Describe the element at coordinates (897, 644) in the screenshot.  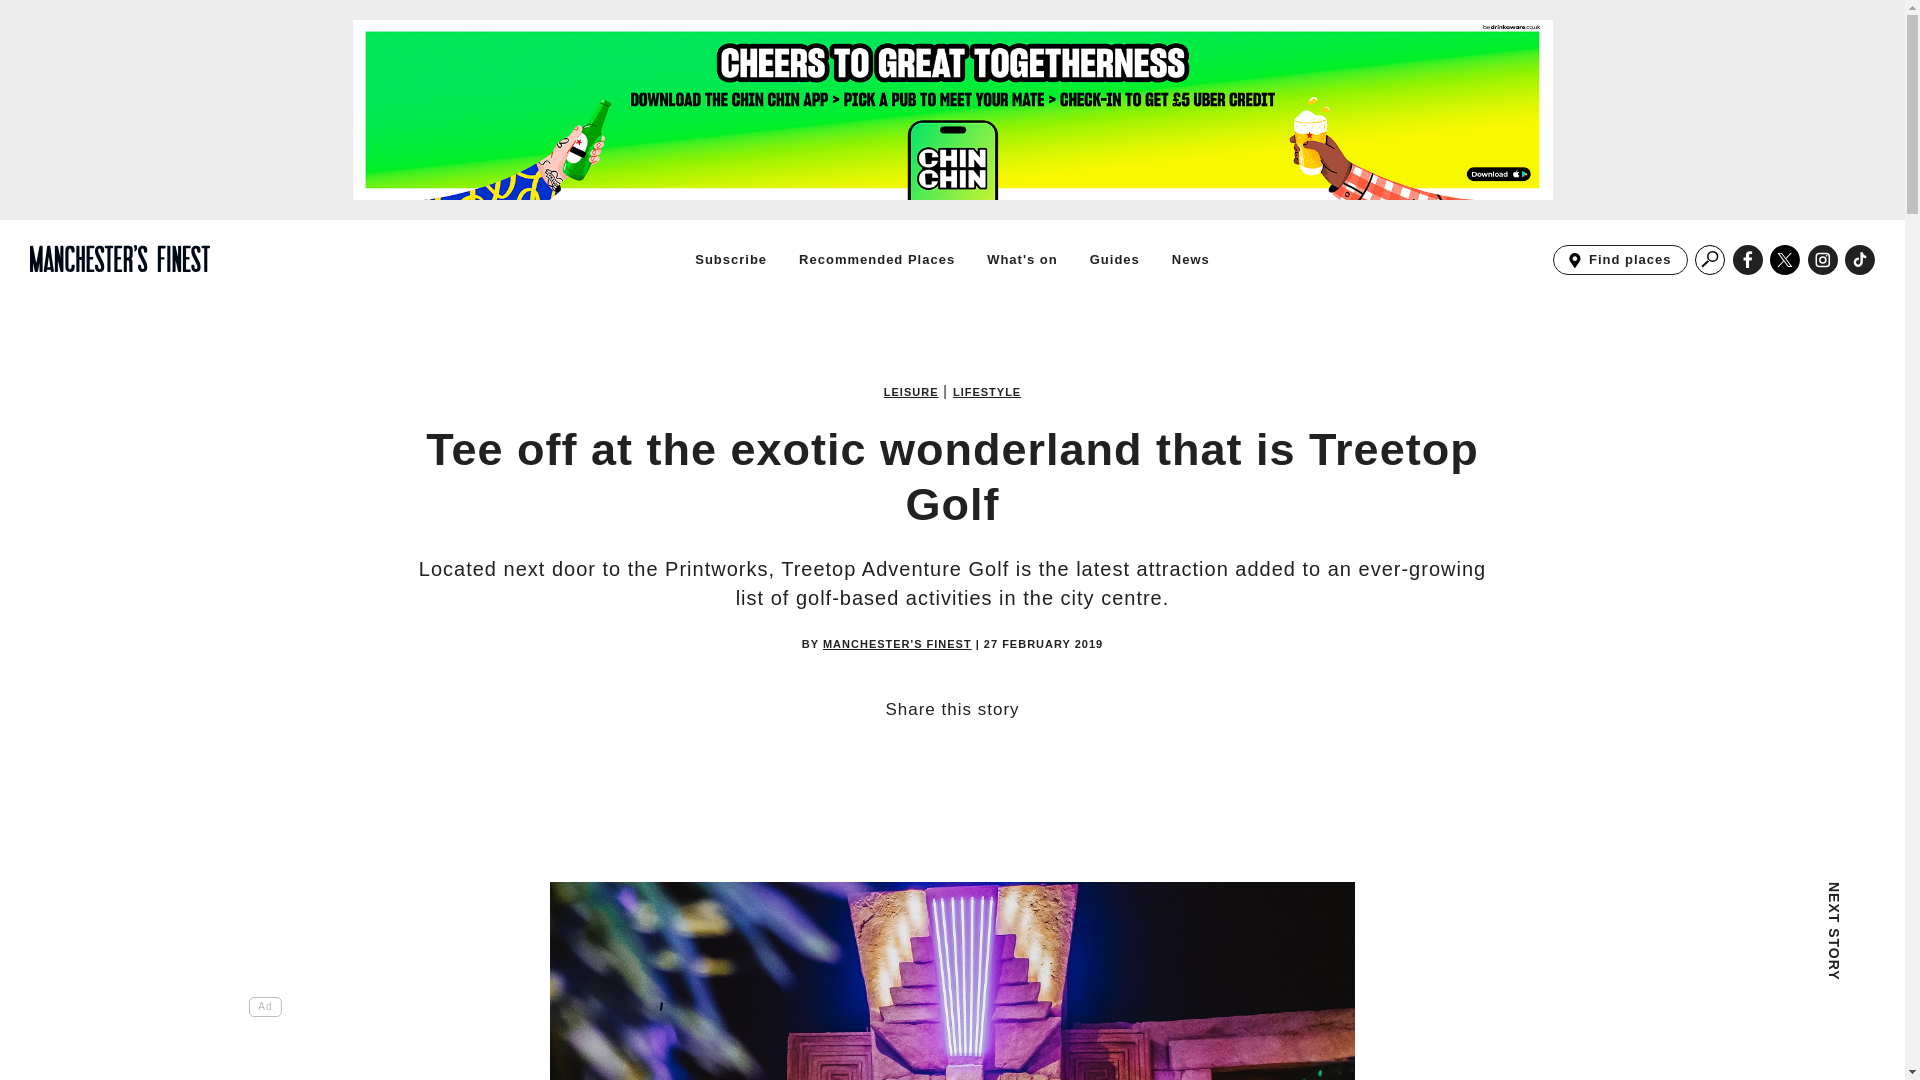
I see `Recommended Places` at that location.